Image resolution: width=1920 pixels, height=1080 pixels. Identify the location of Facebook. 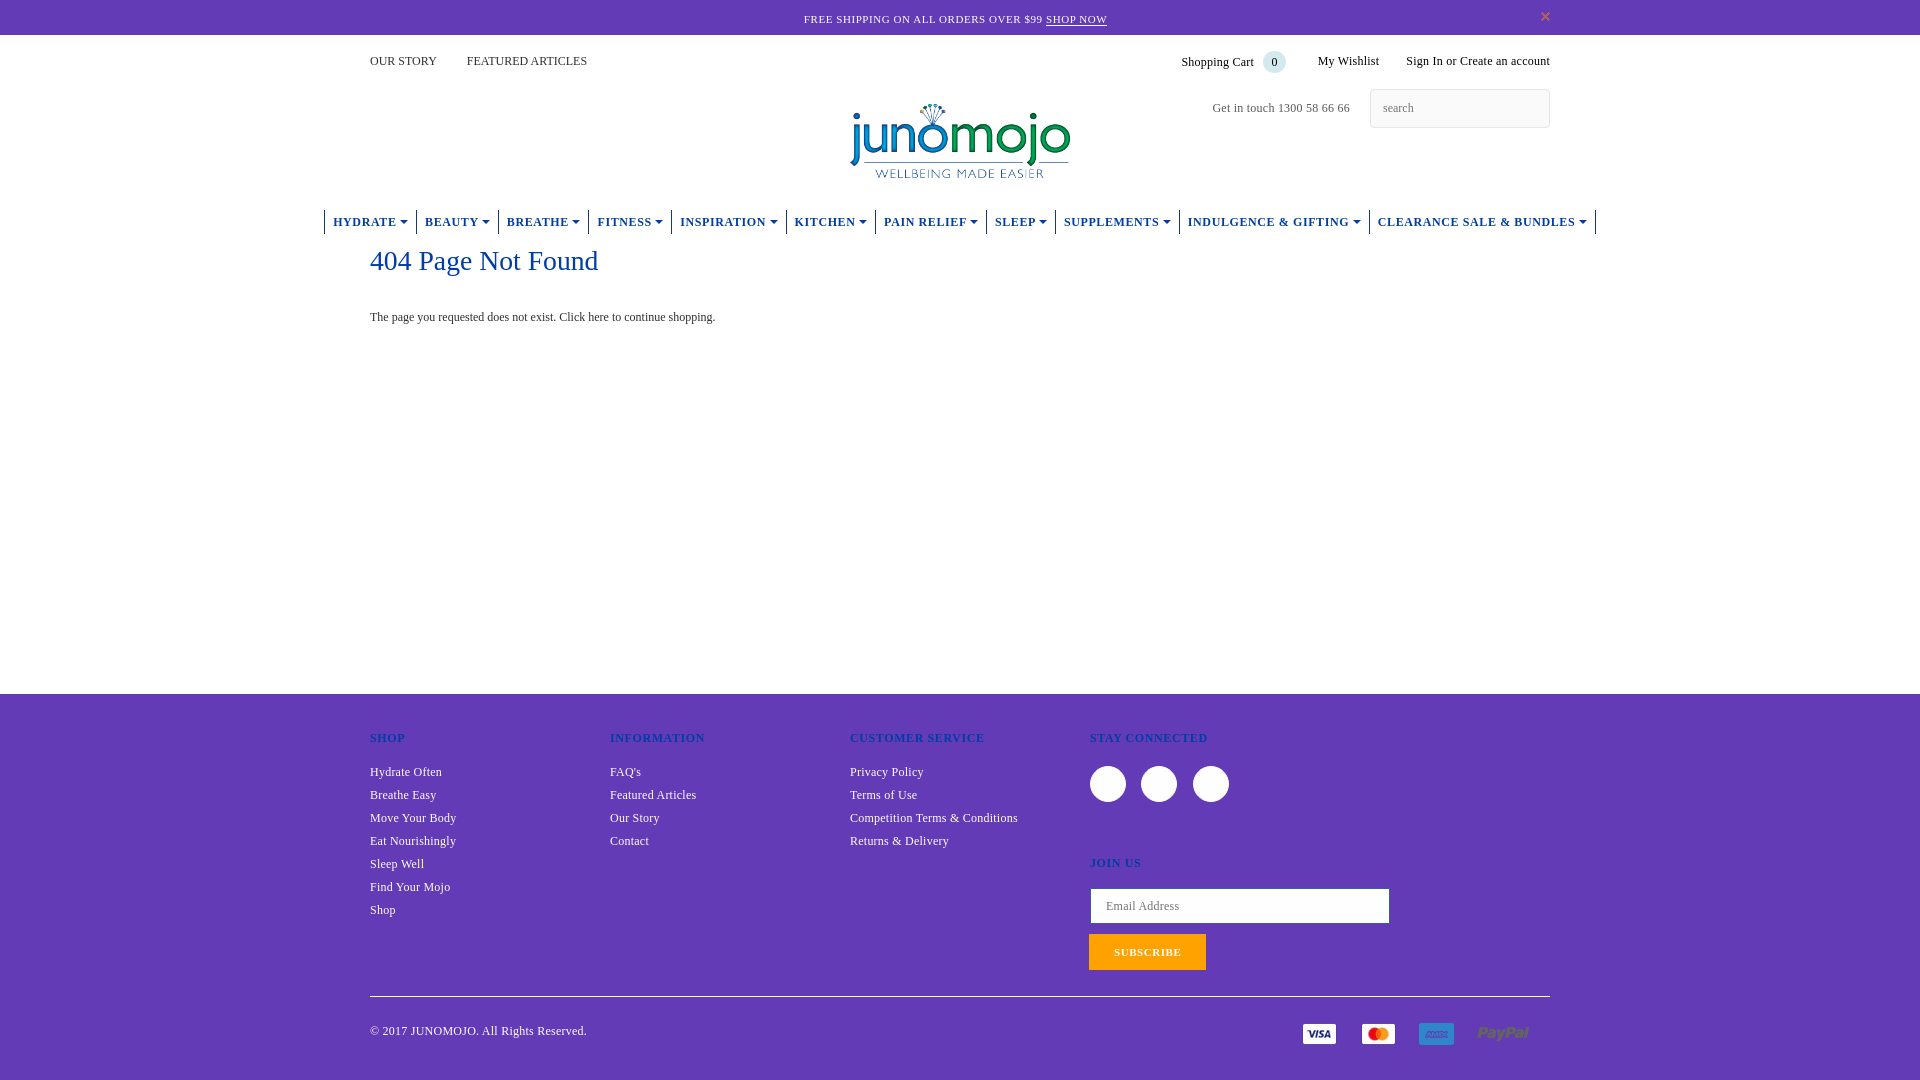
(388, 107).